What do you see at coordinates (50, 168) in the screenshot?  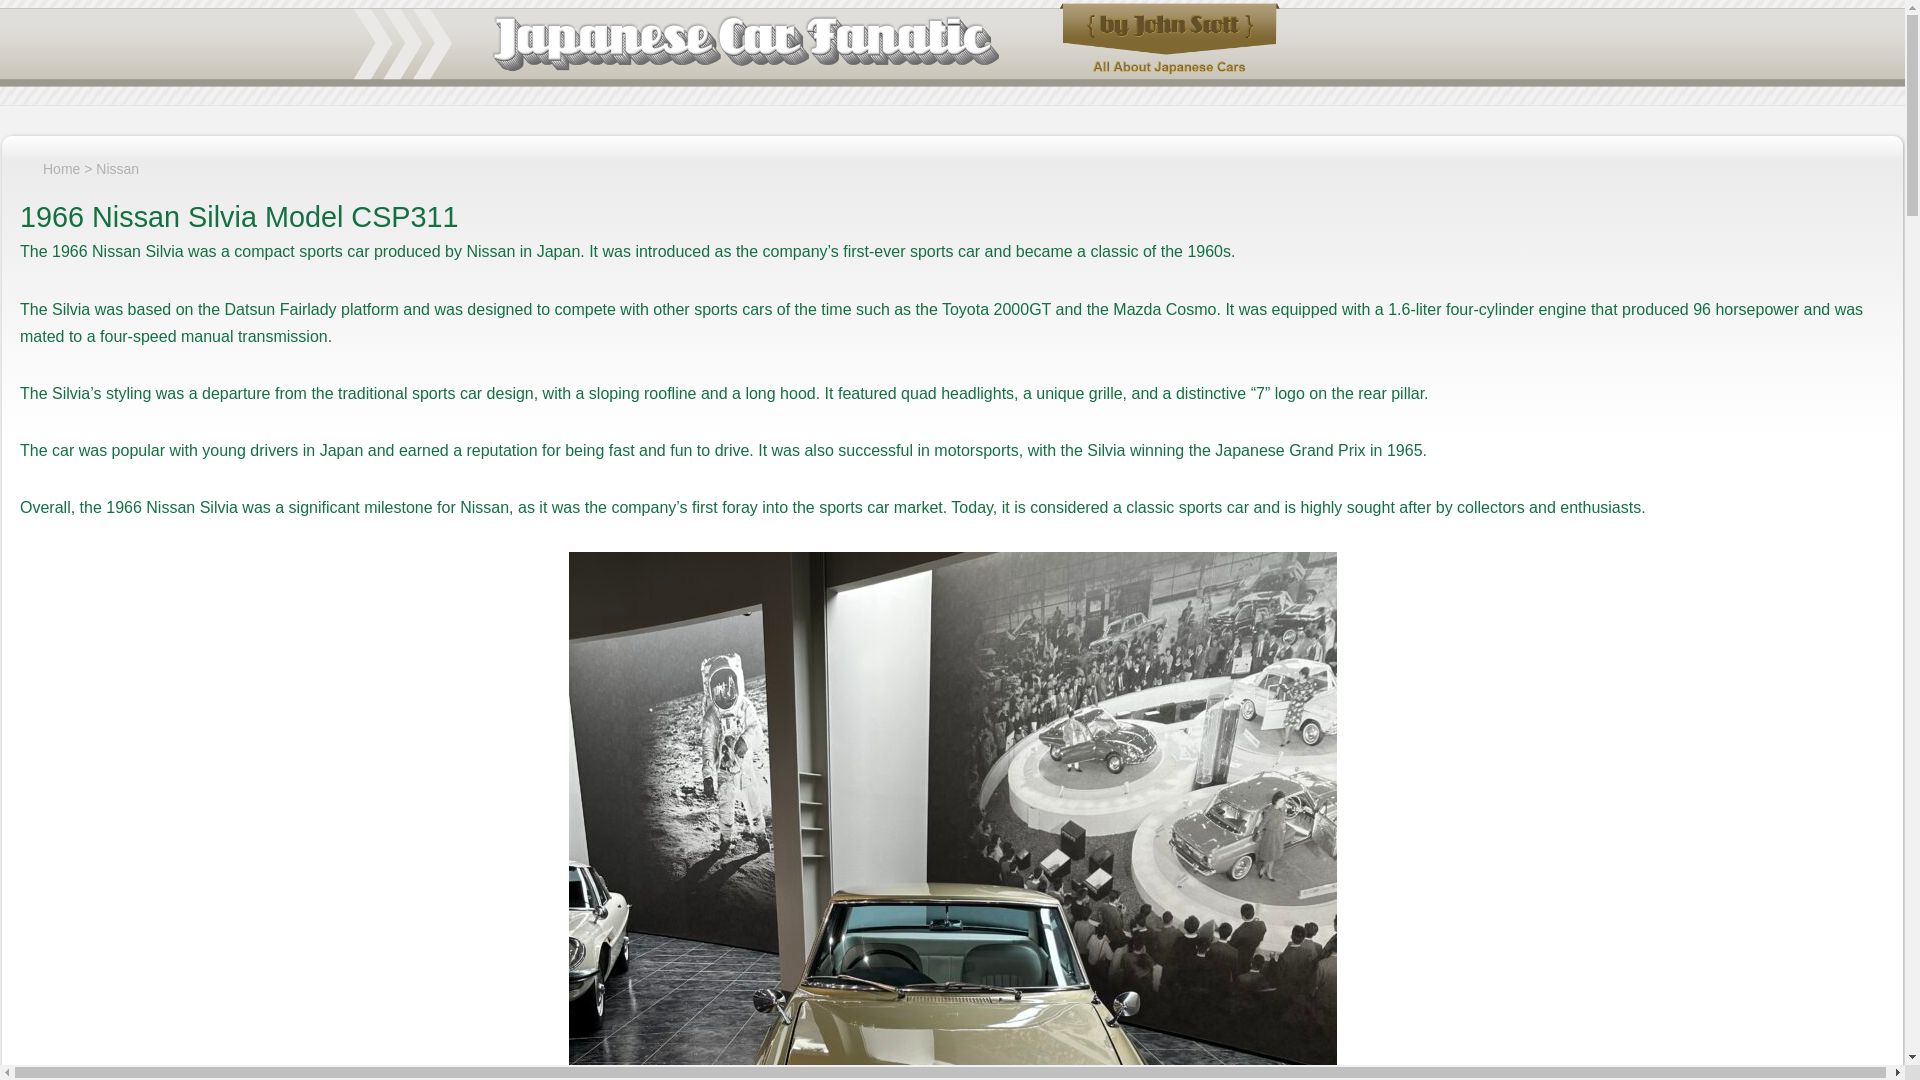 I see `Home` at bounding box center [50, 168].